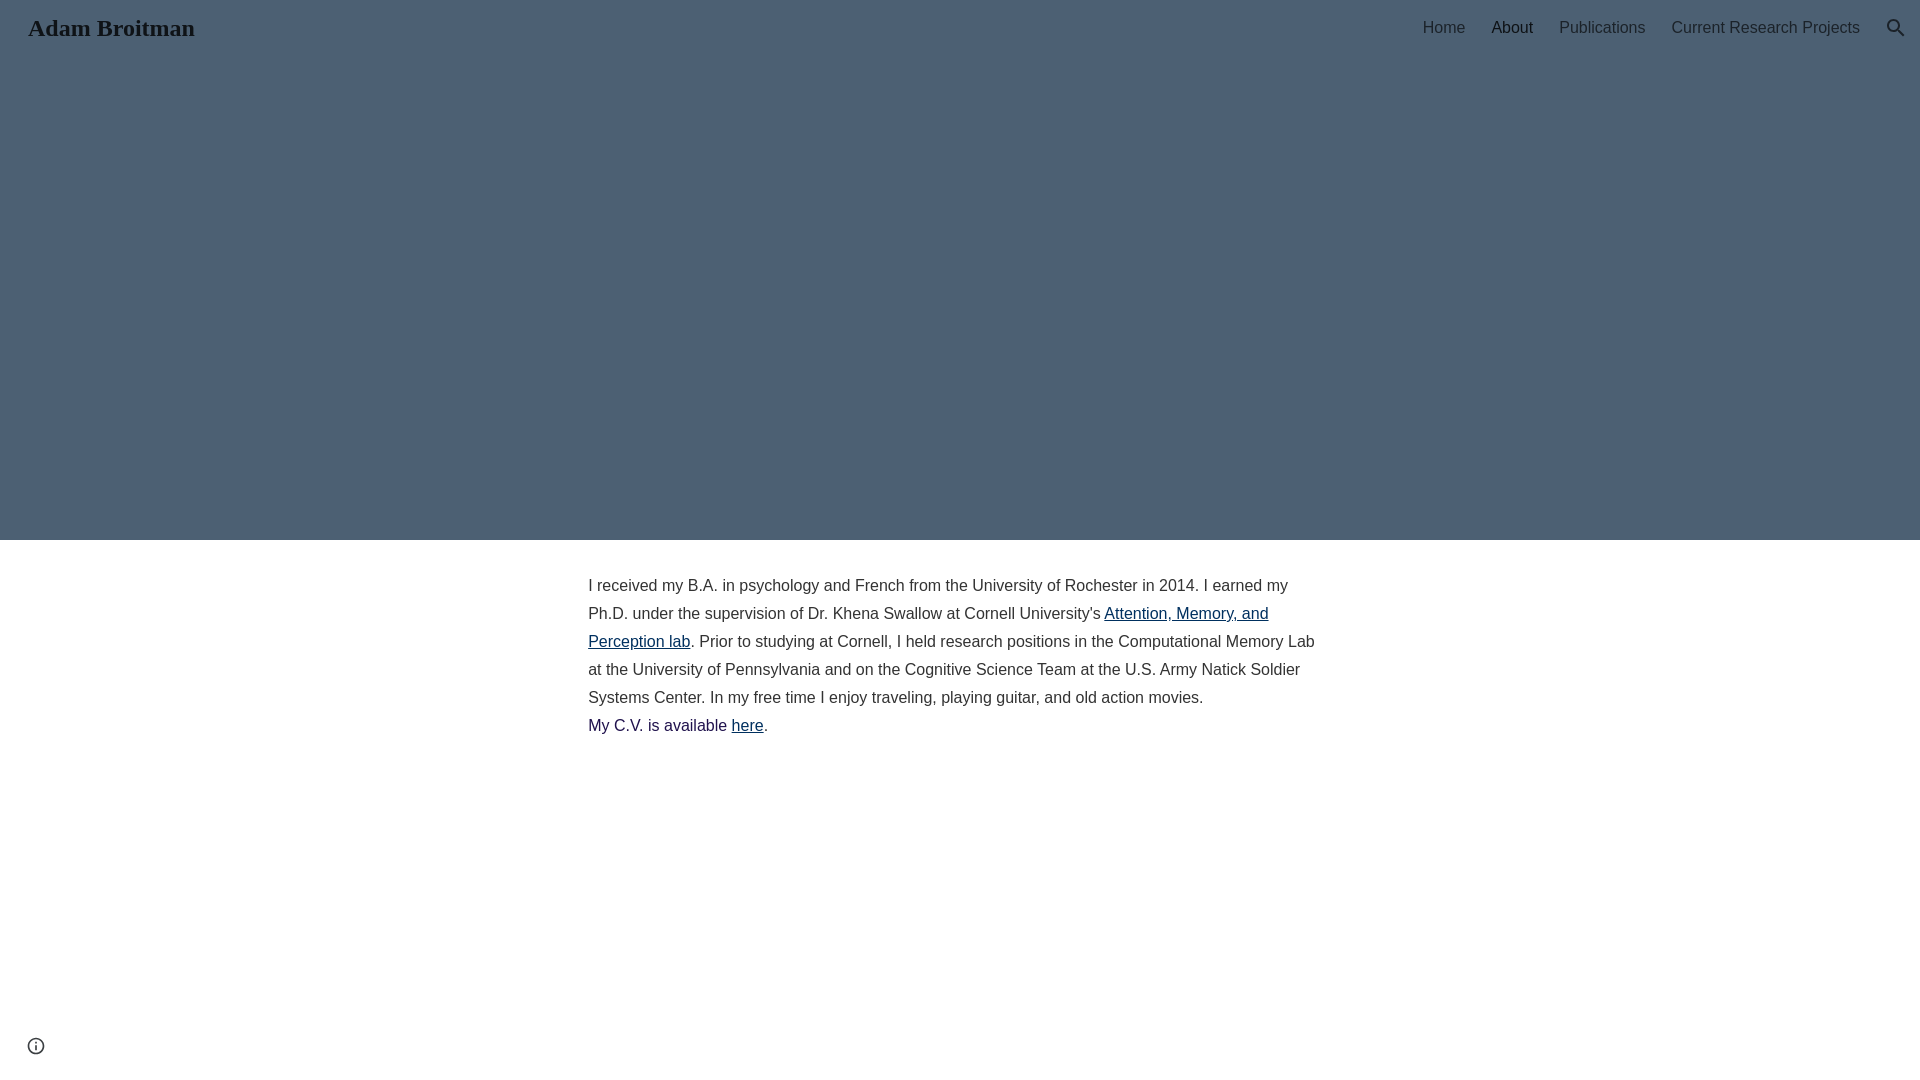  What do you see at coordinates (111, 25) in the screenshot?
I see `Adam Broitman` at bounding box center [111, 25].